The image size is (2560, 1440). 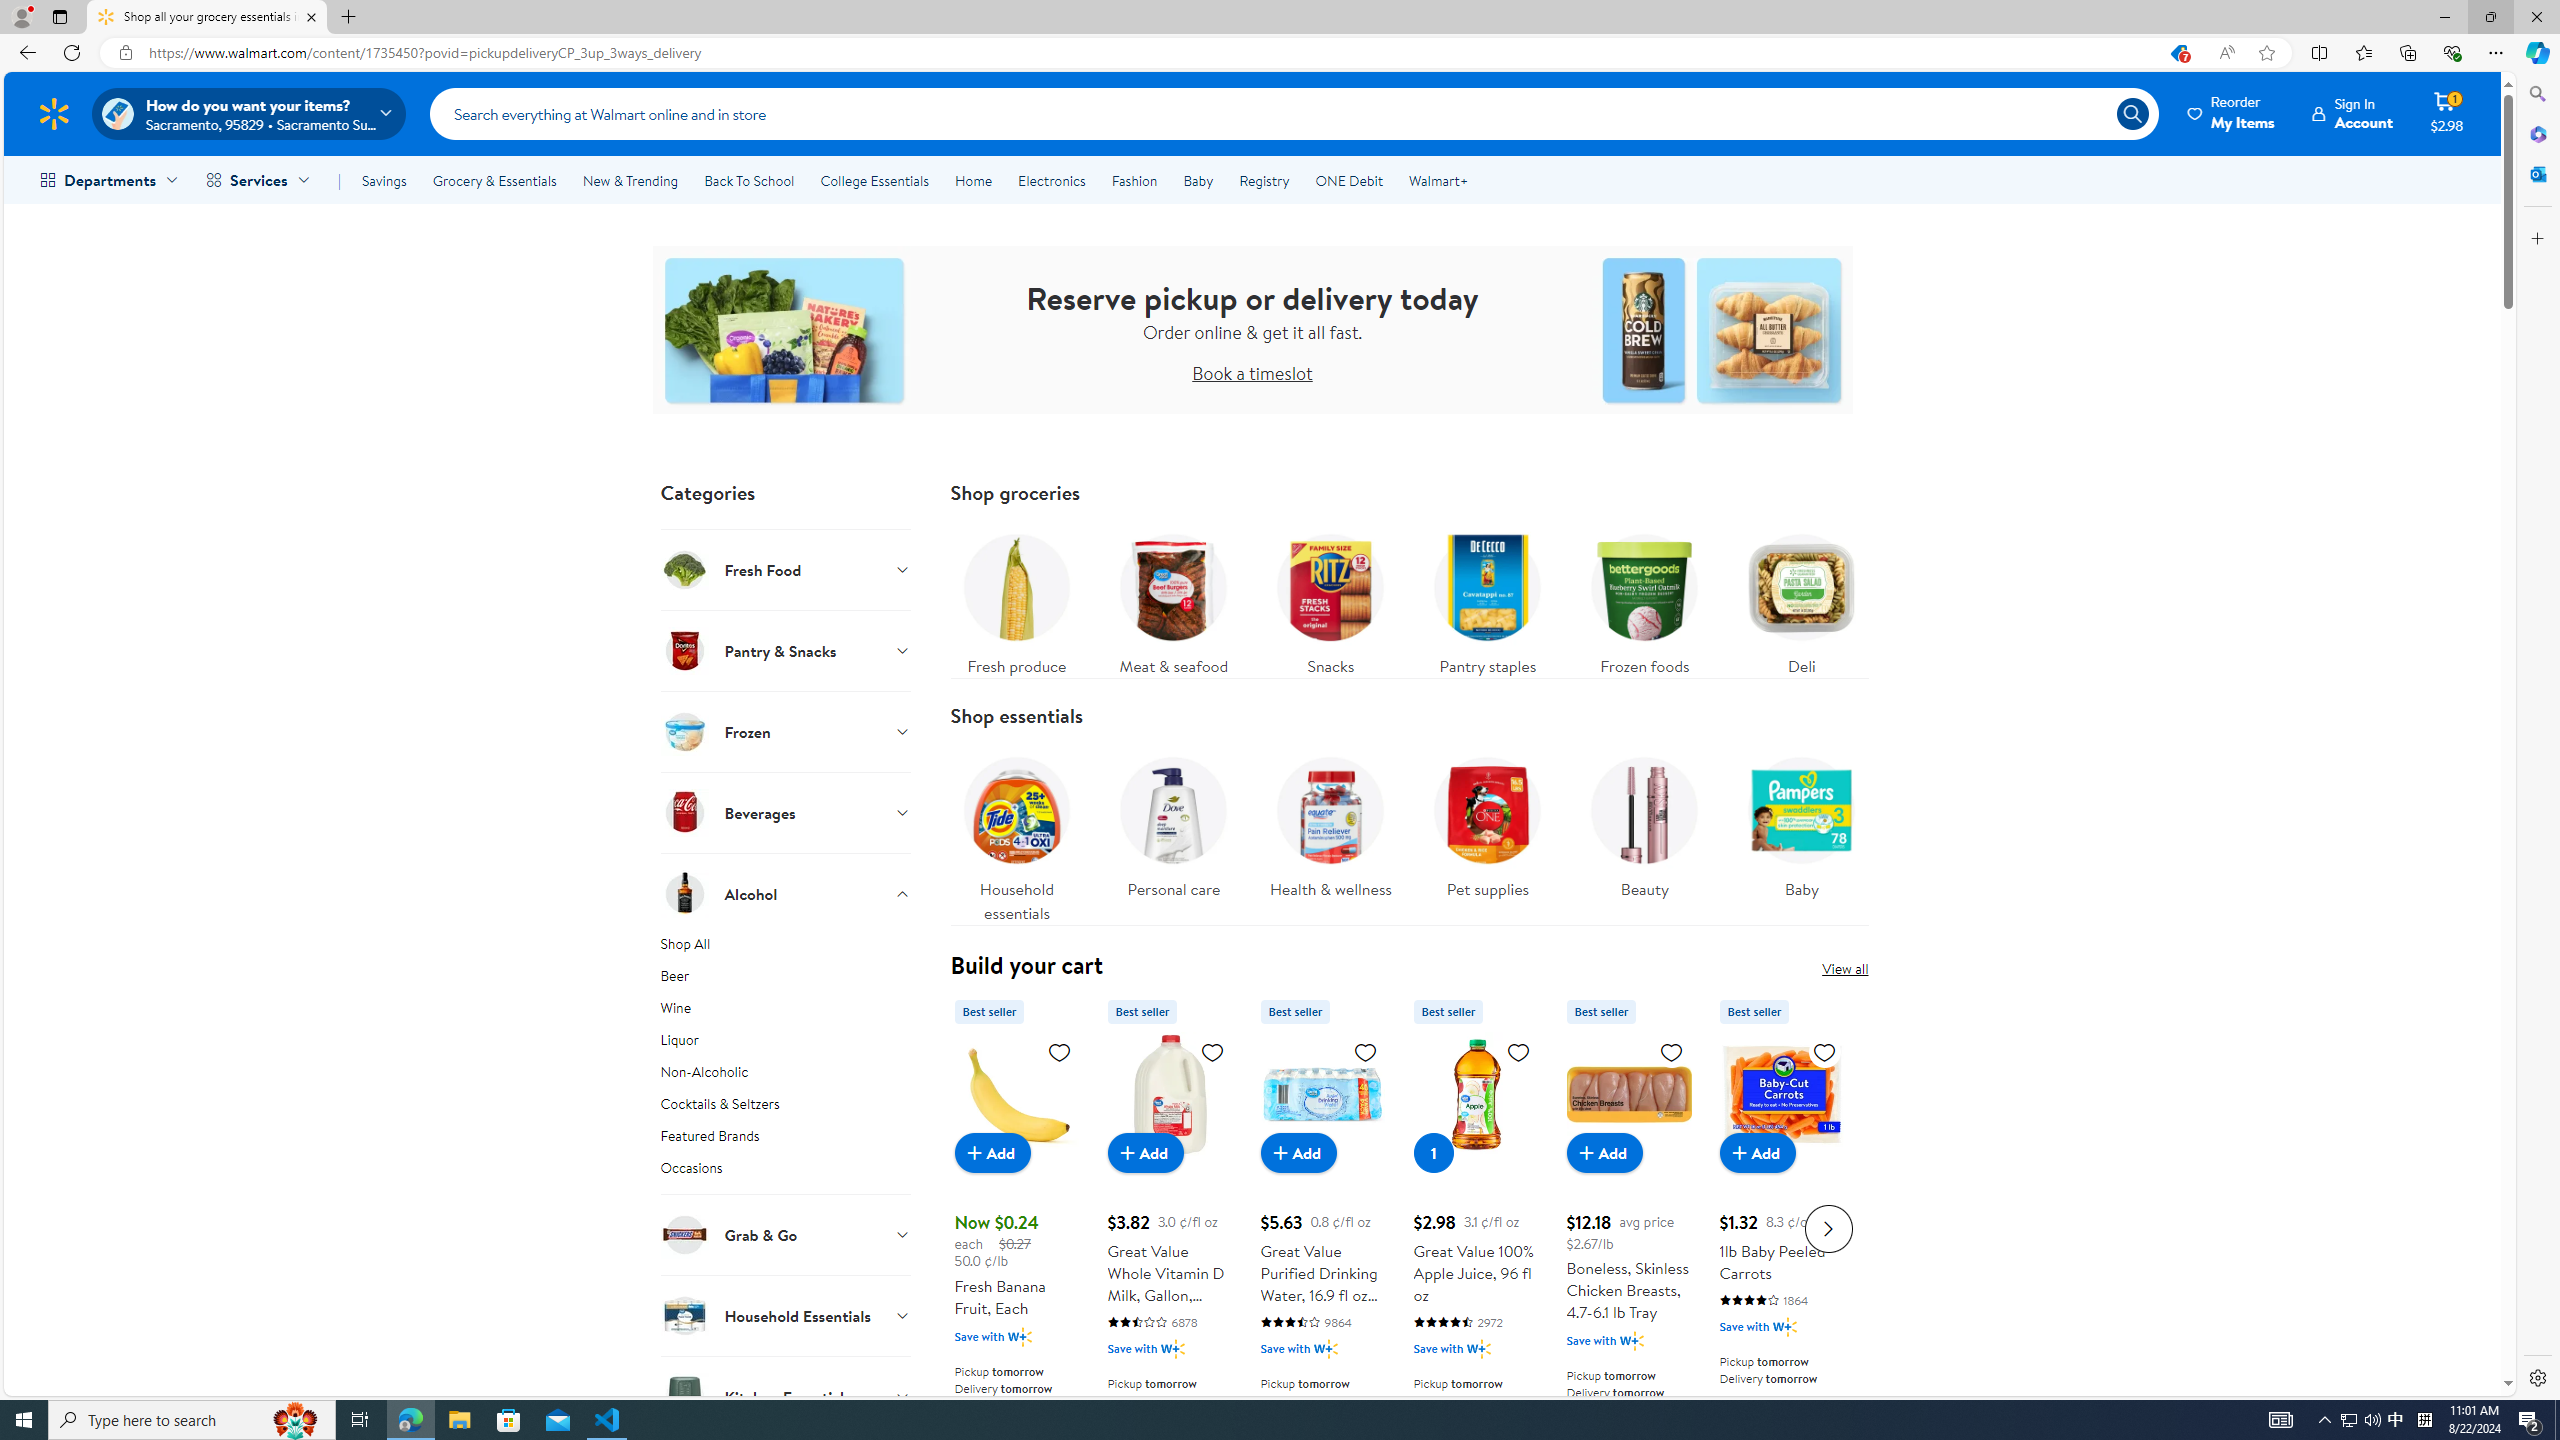 What do you see at coordinates (1476, 1226) in the screenshot?
I see `Great Value 100% Apple Juice, 96 fl oz` at bounding box center [1476, 1226].